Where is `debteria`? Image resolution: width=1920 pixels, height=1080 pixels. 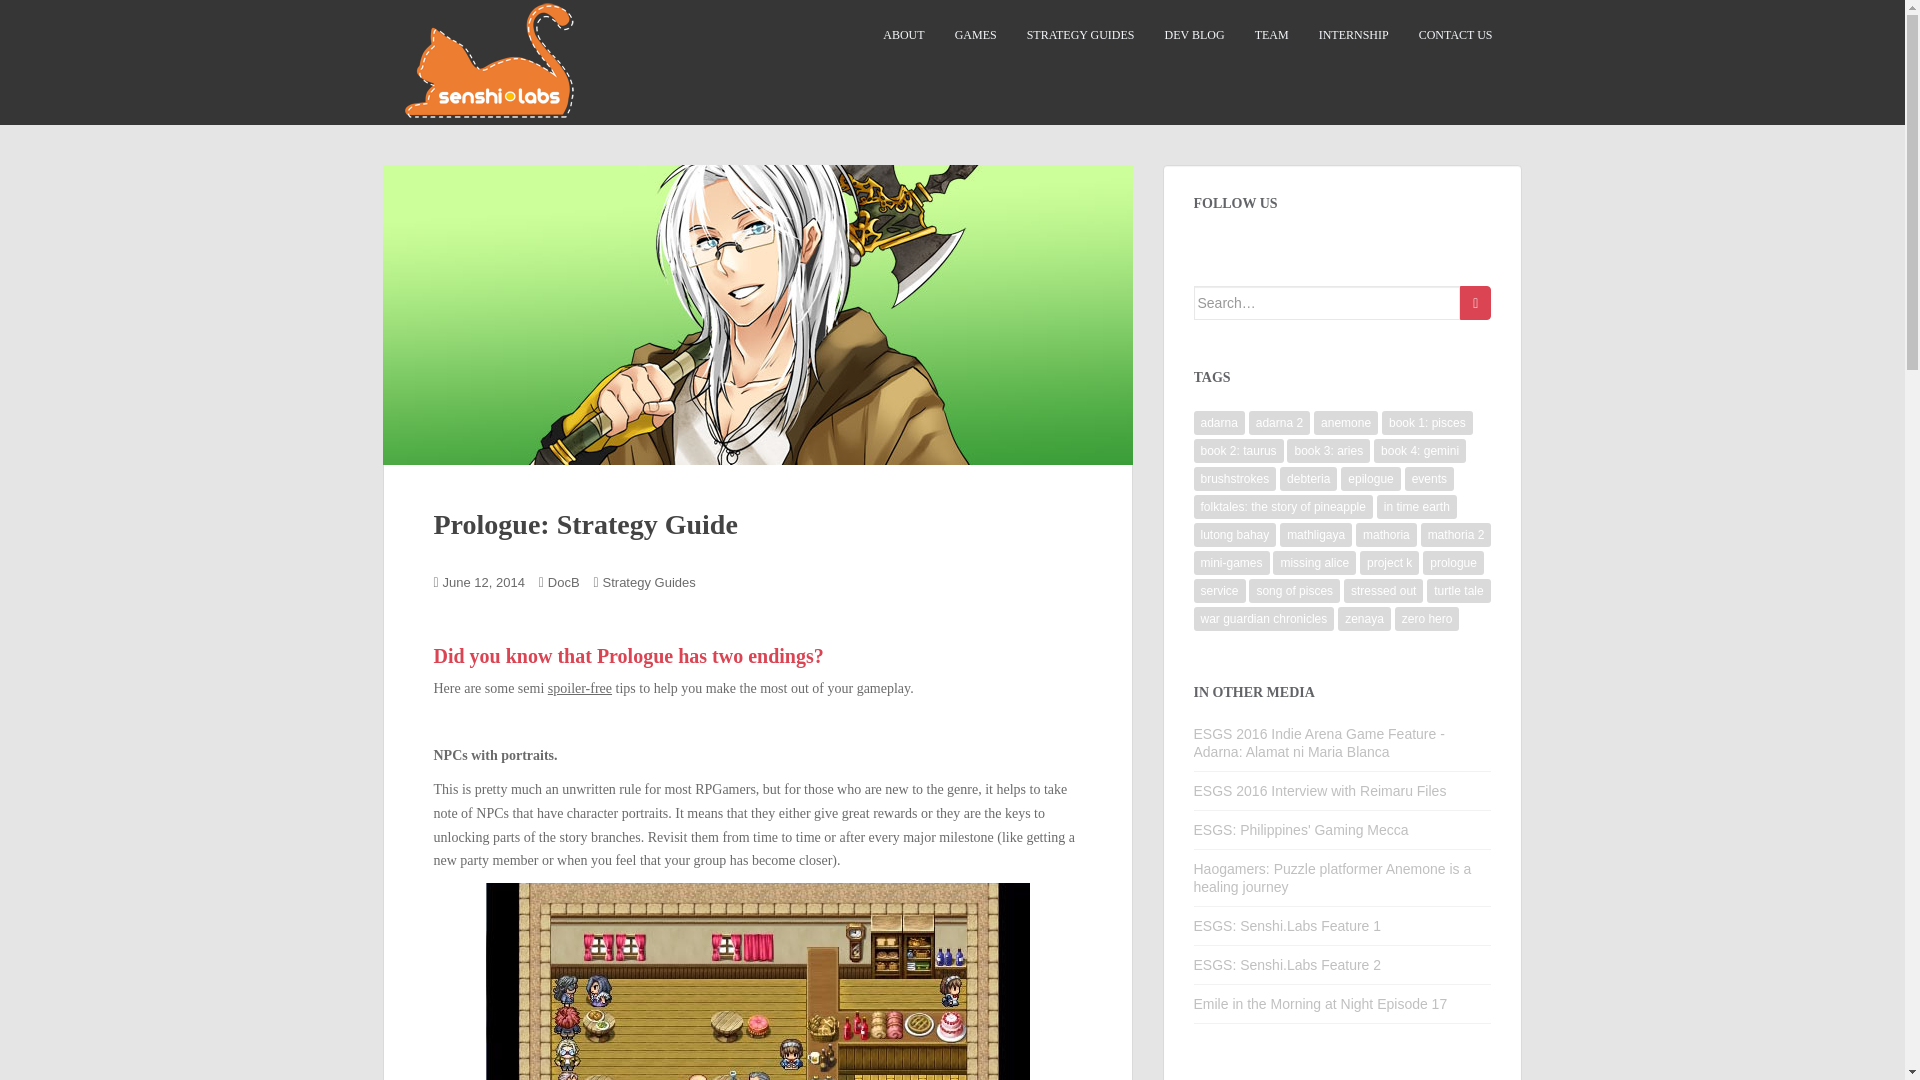 debteria is located at coordinates (1308, 478).